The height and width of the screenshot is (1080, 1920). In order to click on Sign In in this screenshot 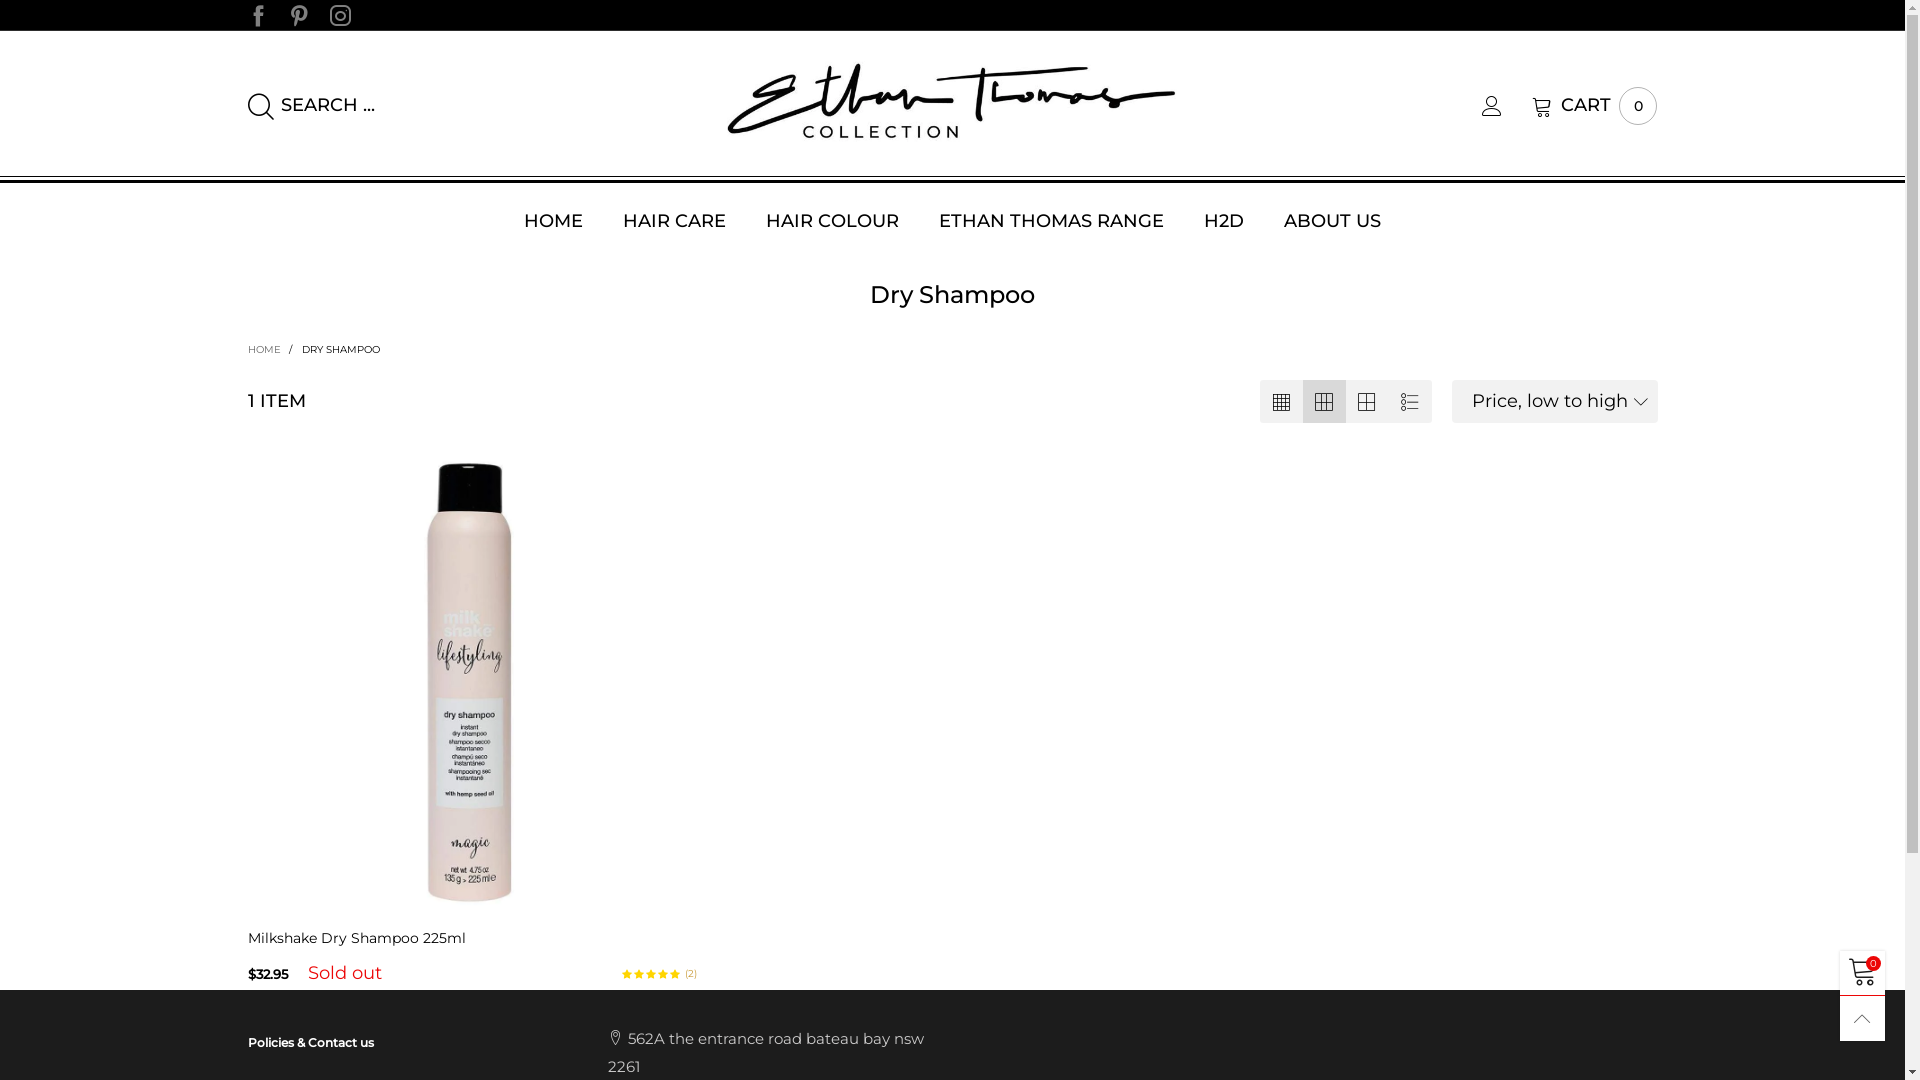, I will do `click(1477, 344)`.